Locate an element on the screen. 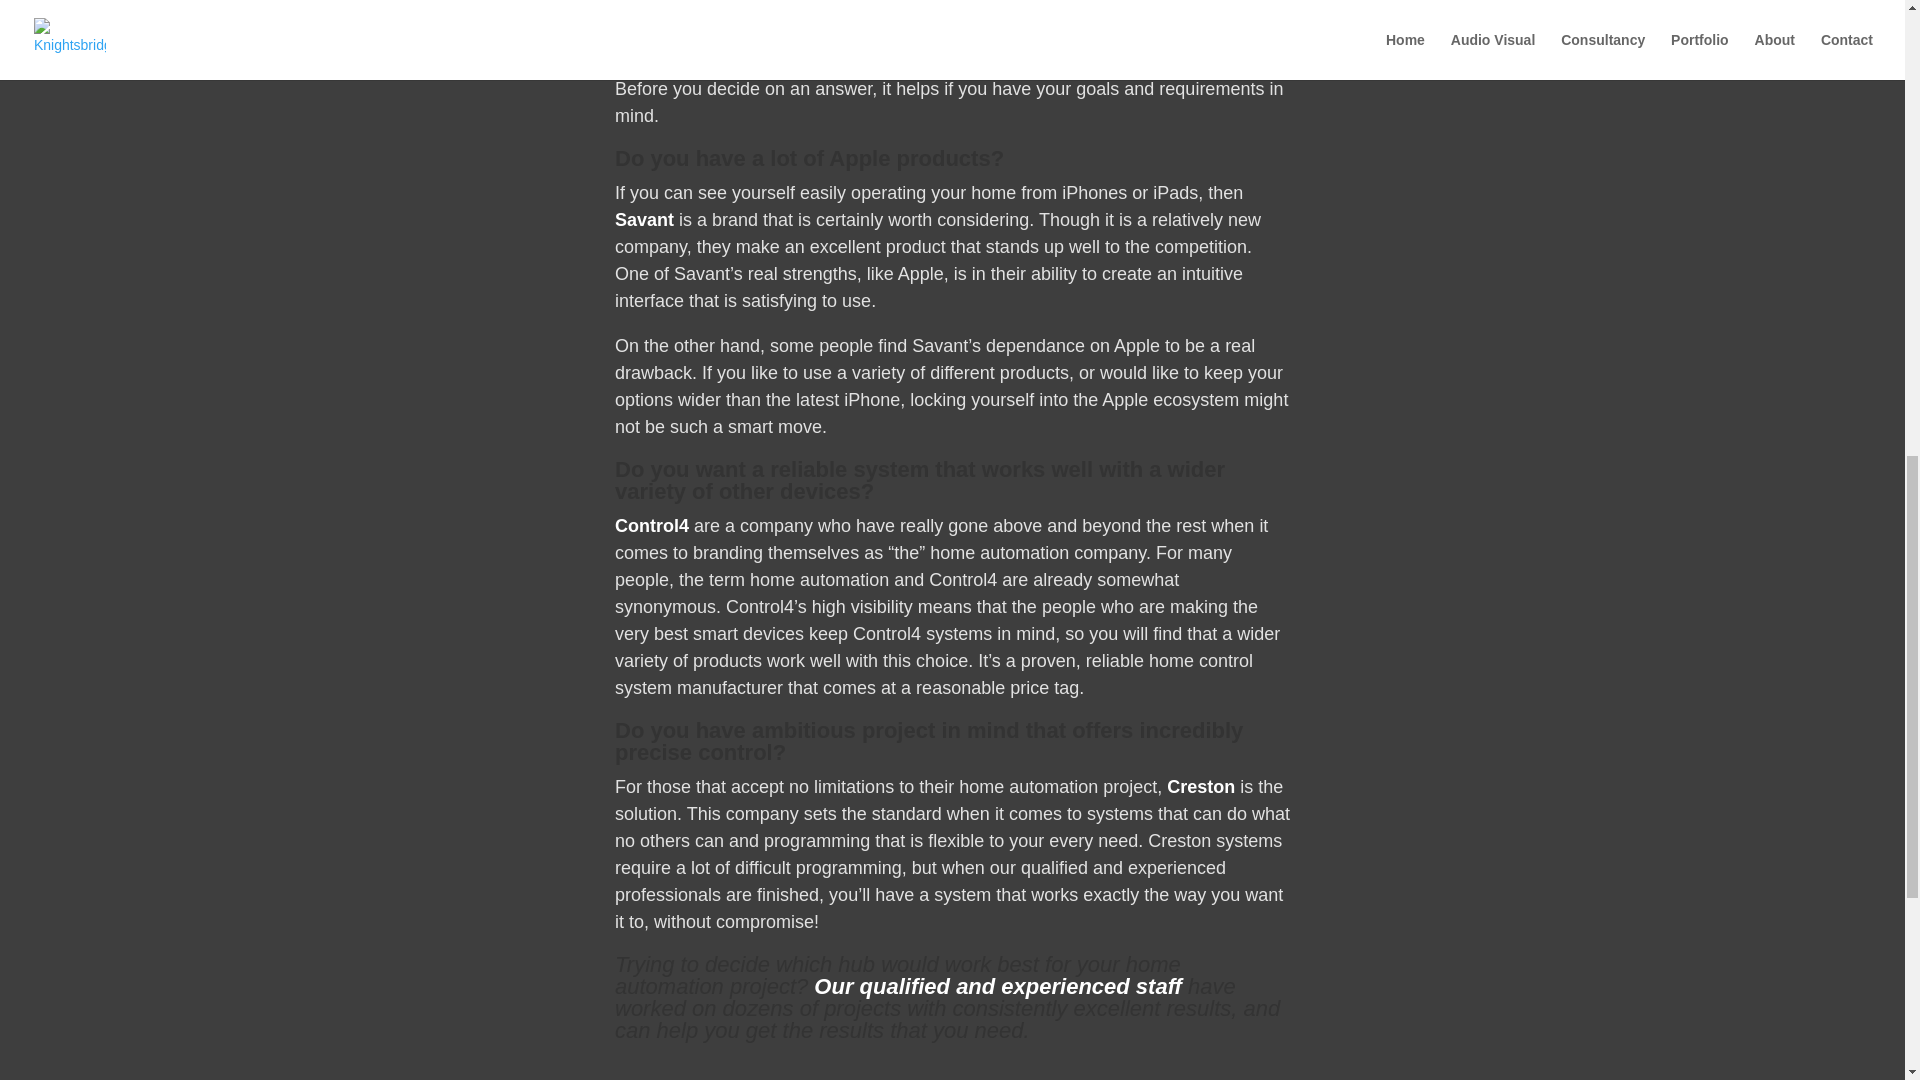 Image resolution: width=1920 pixels, height=1080 pixels. Contact is located at coordinates (998, 986).